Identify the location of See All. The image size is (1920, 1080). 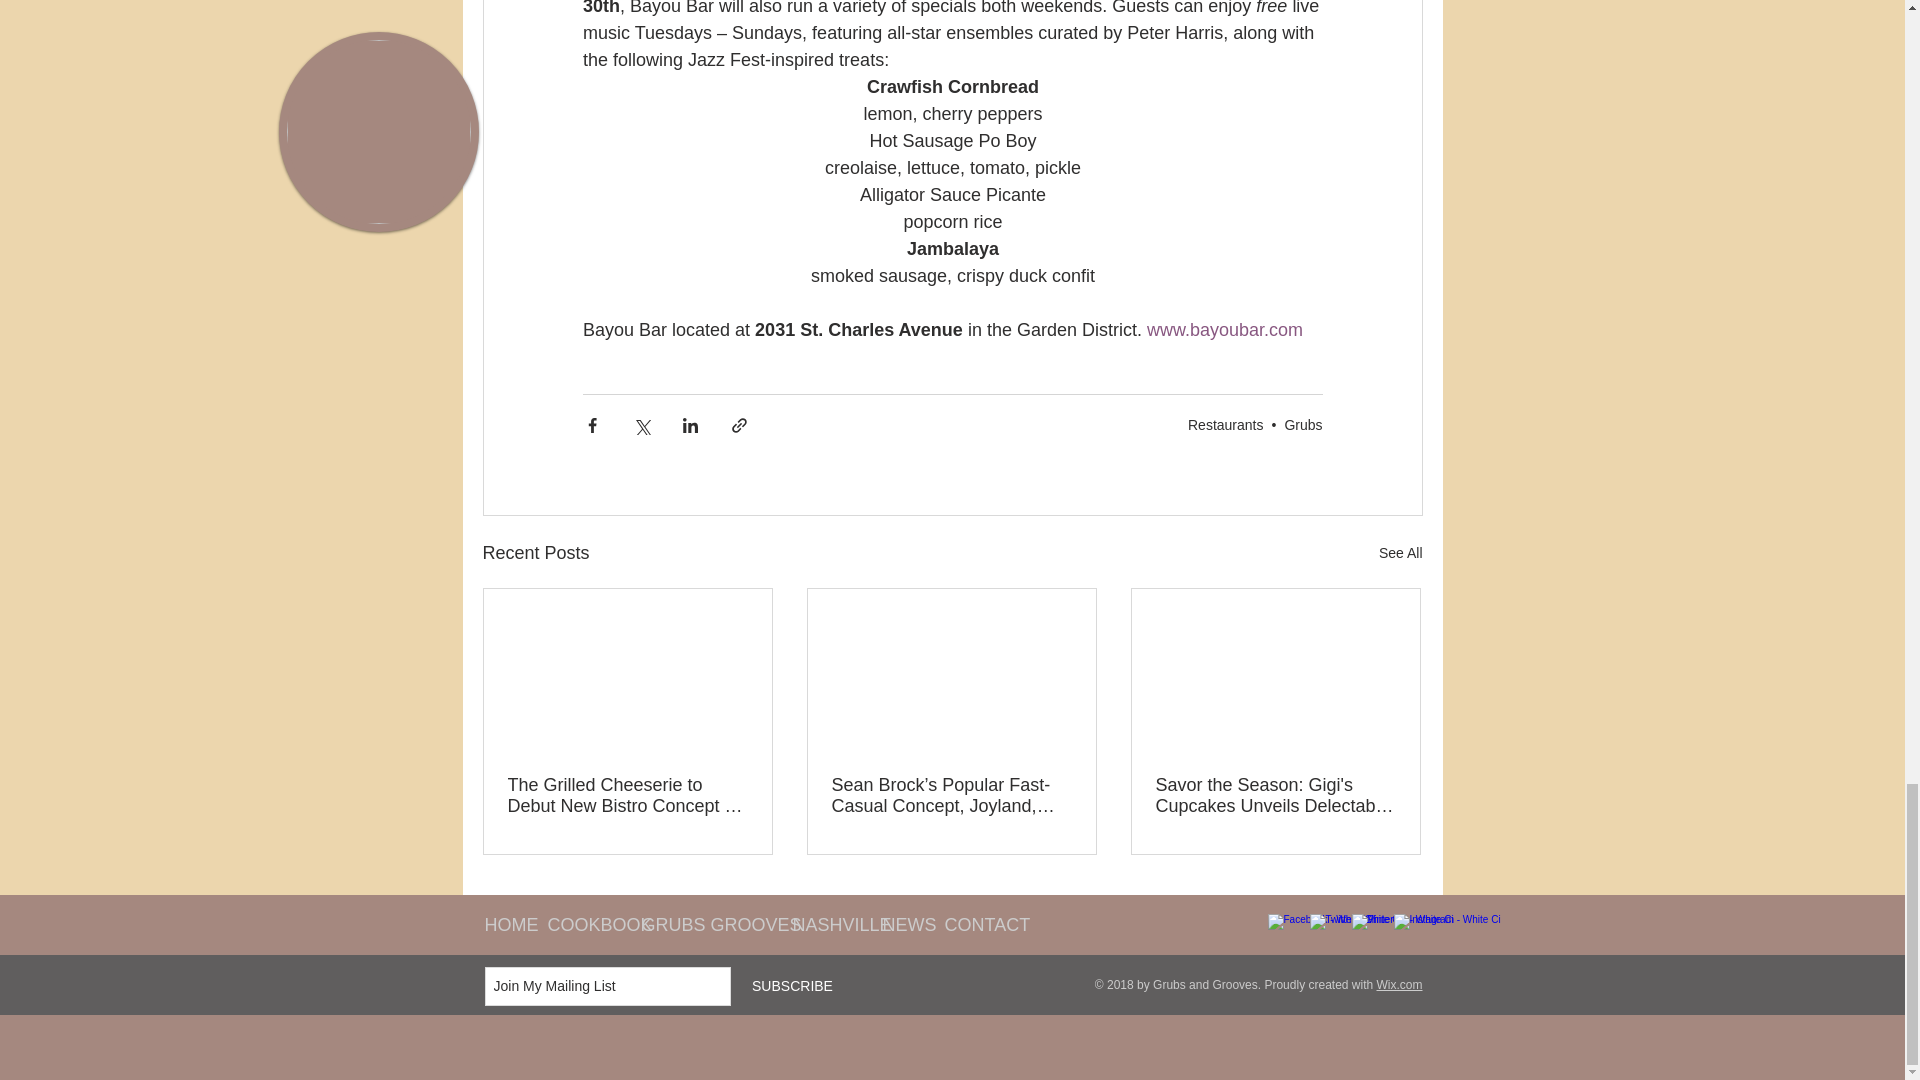
(1400, 553).